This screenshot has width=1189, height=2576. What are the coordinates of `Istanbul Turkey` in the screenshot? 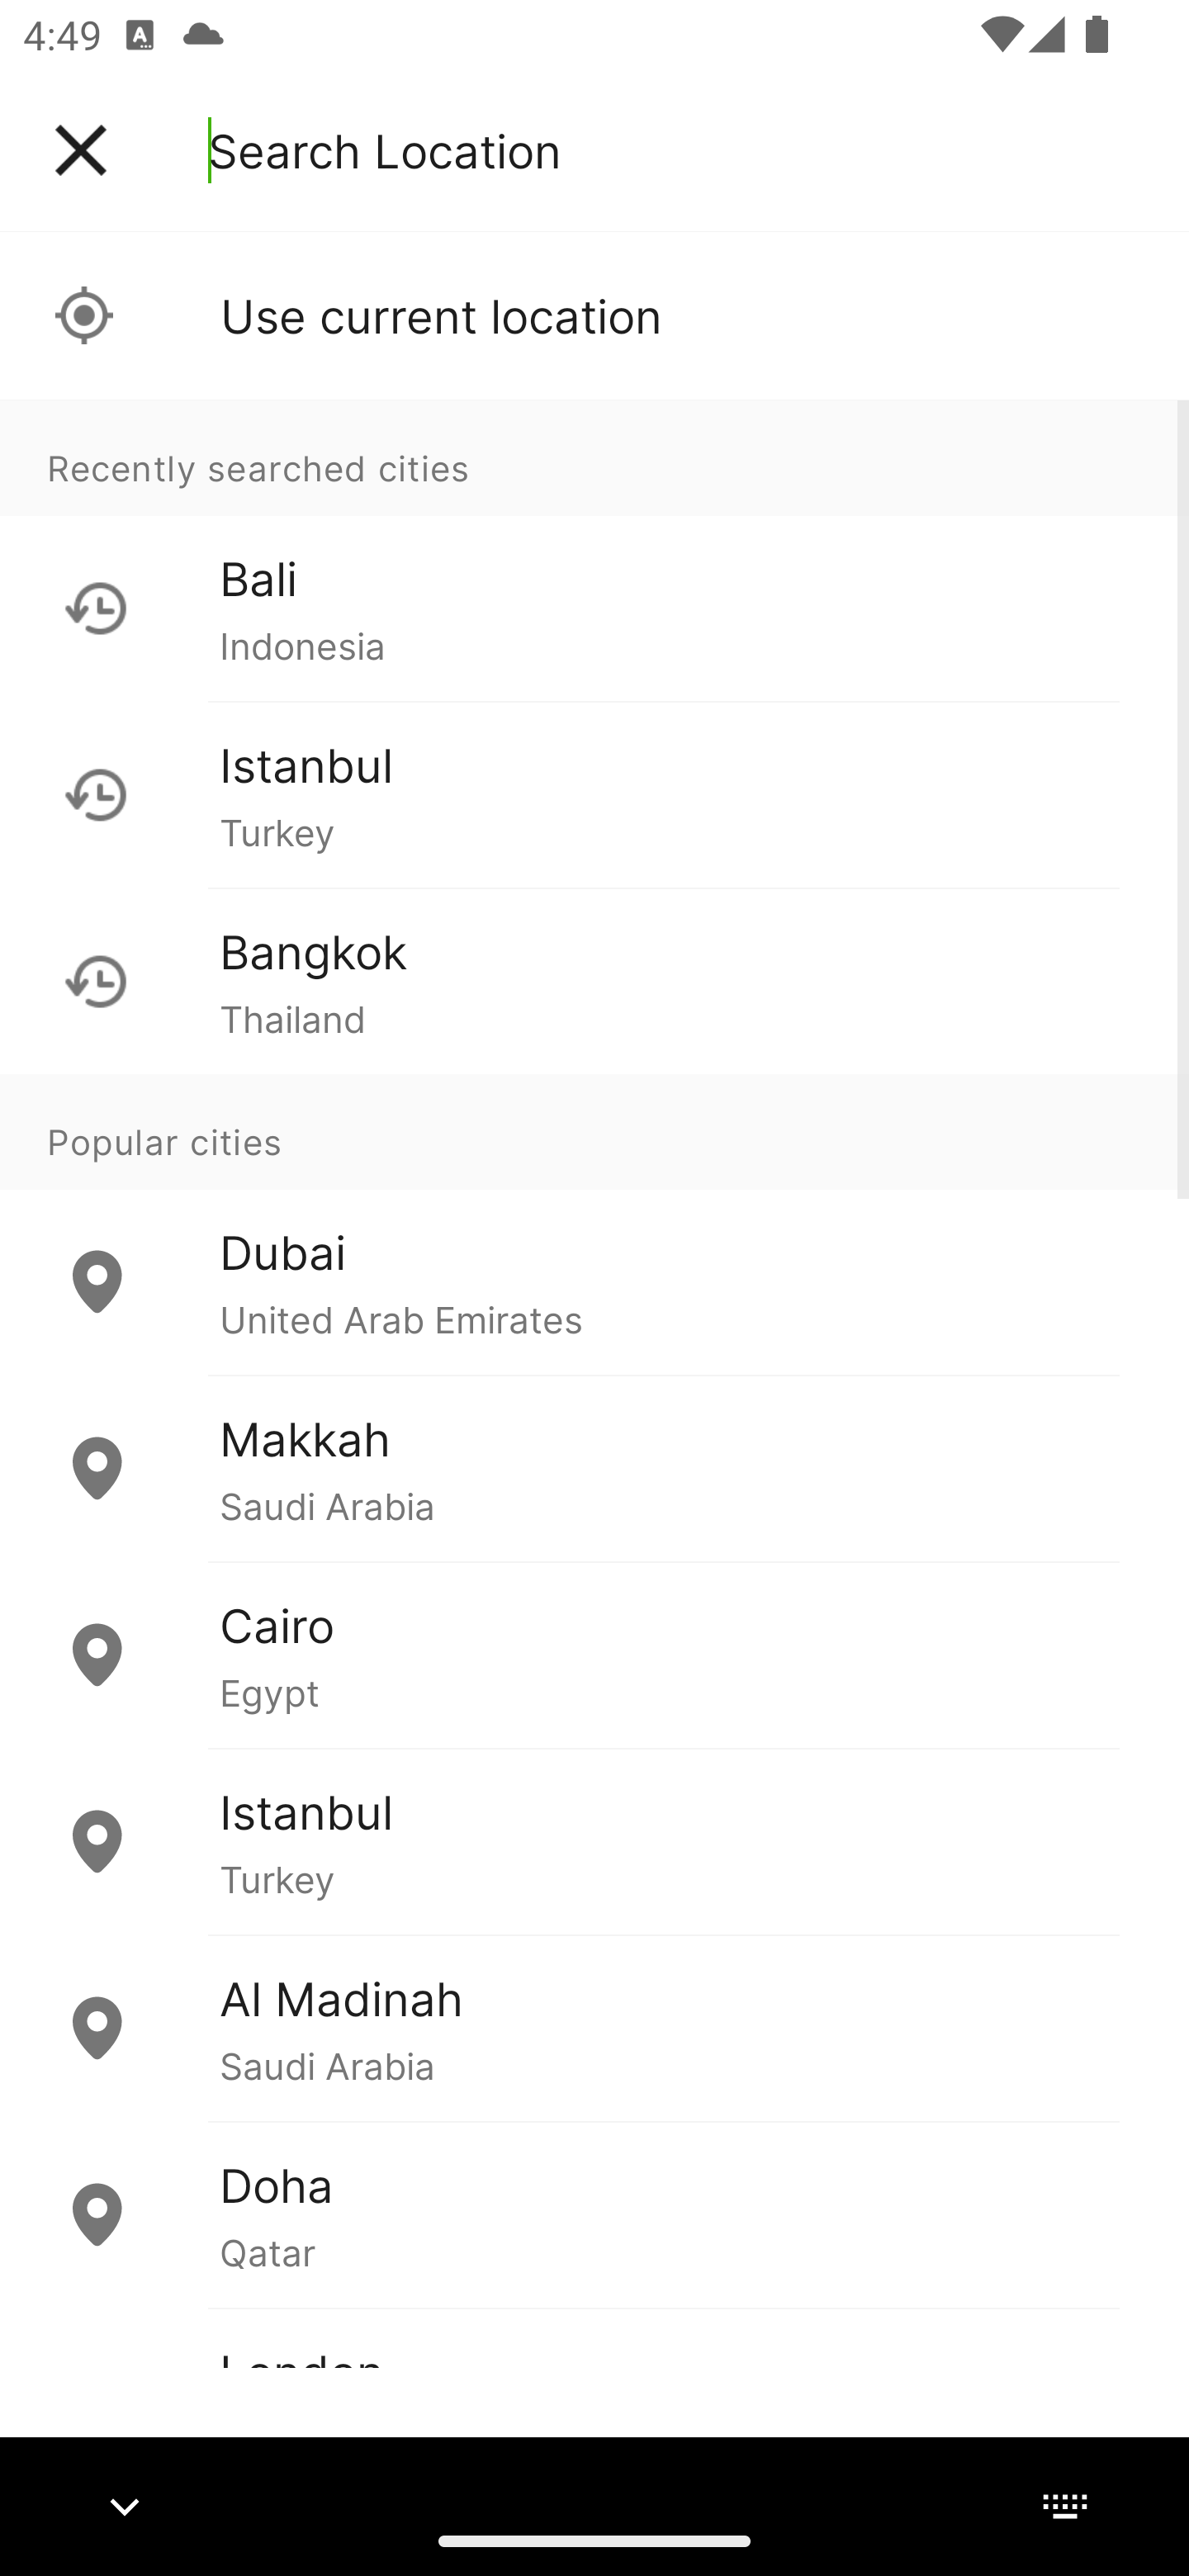 It's located at (594, 1841).